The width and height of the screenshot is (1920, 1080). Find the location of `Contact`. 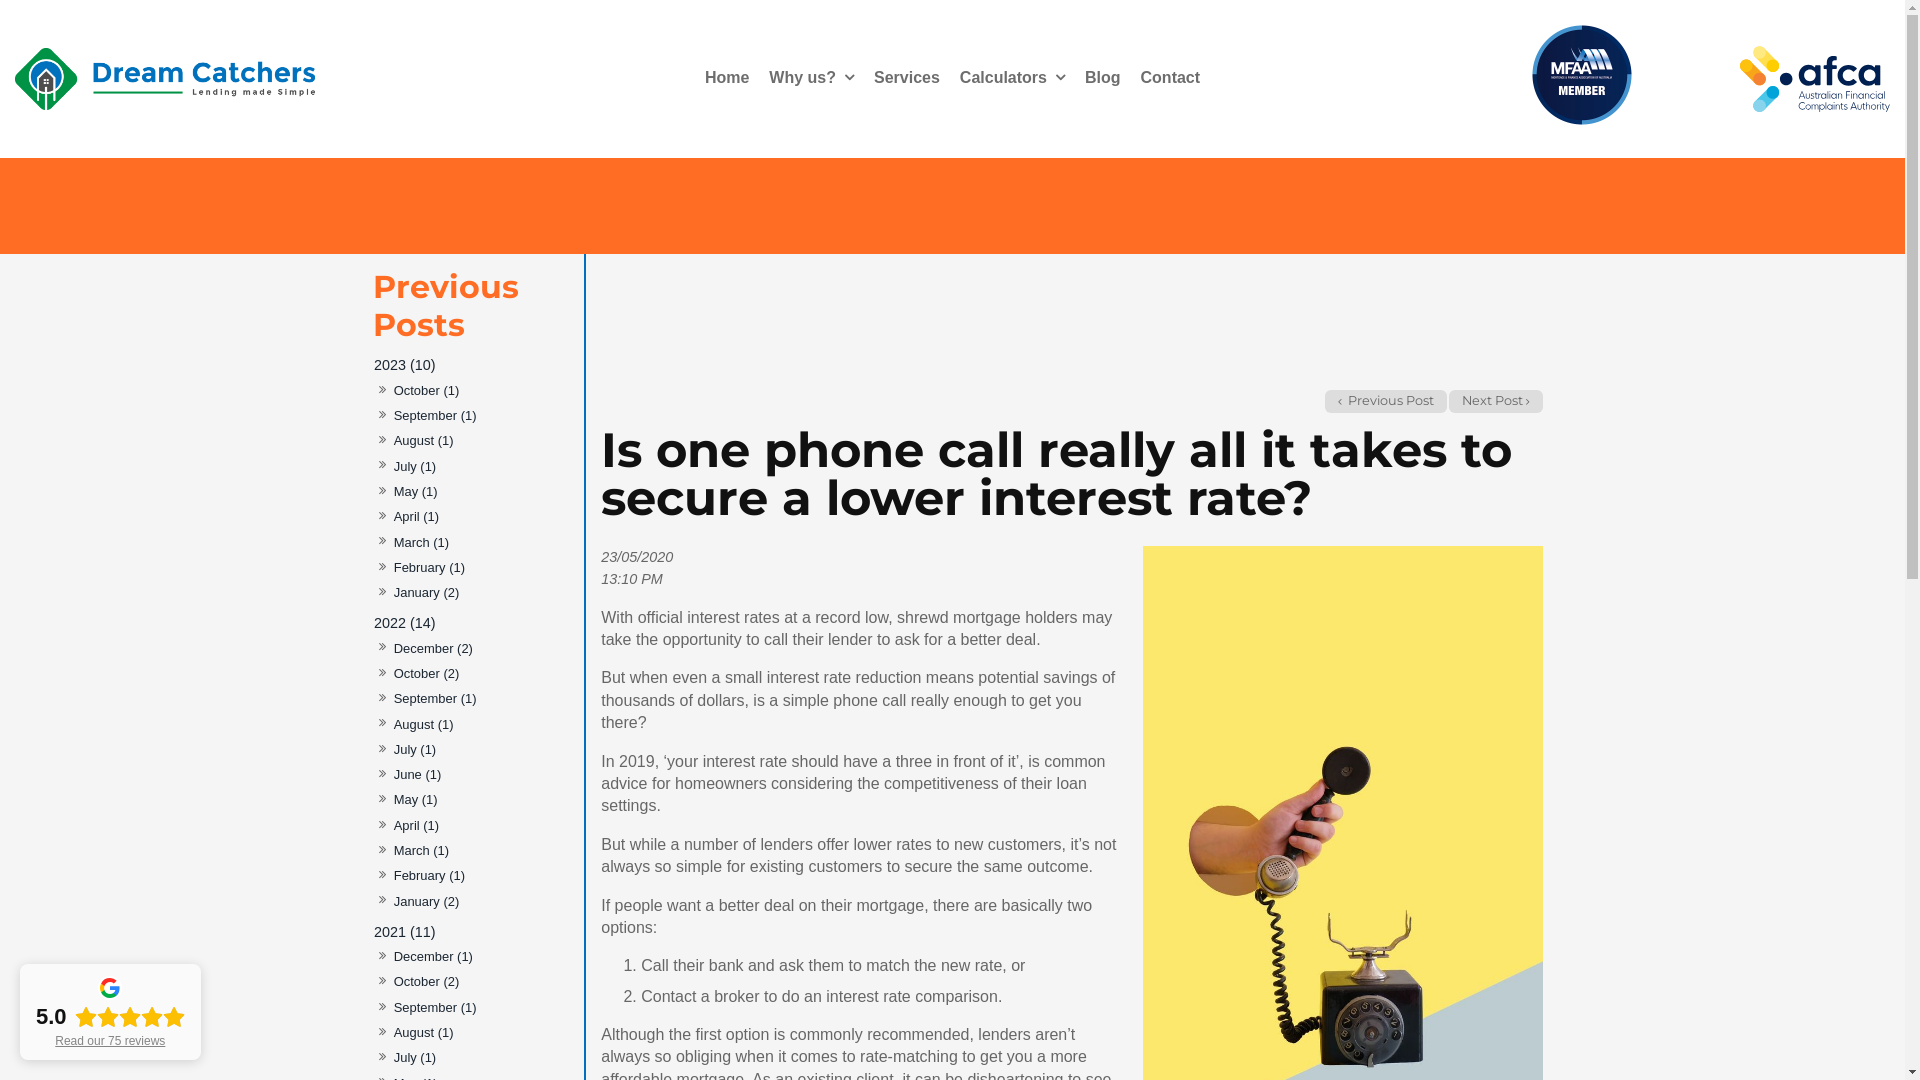

Contact is located at coordinates (1171, 78).